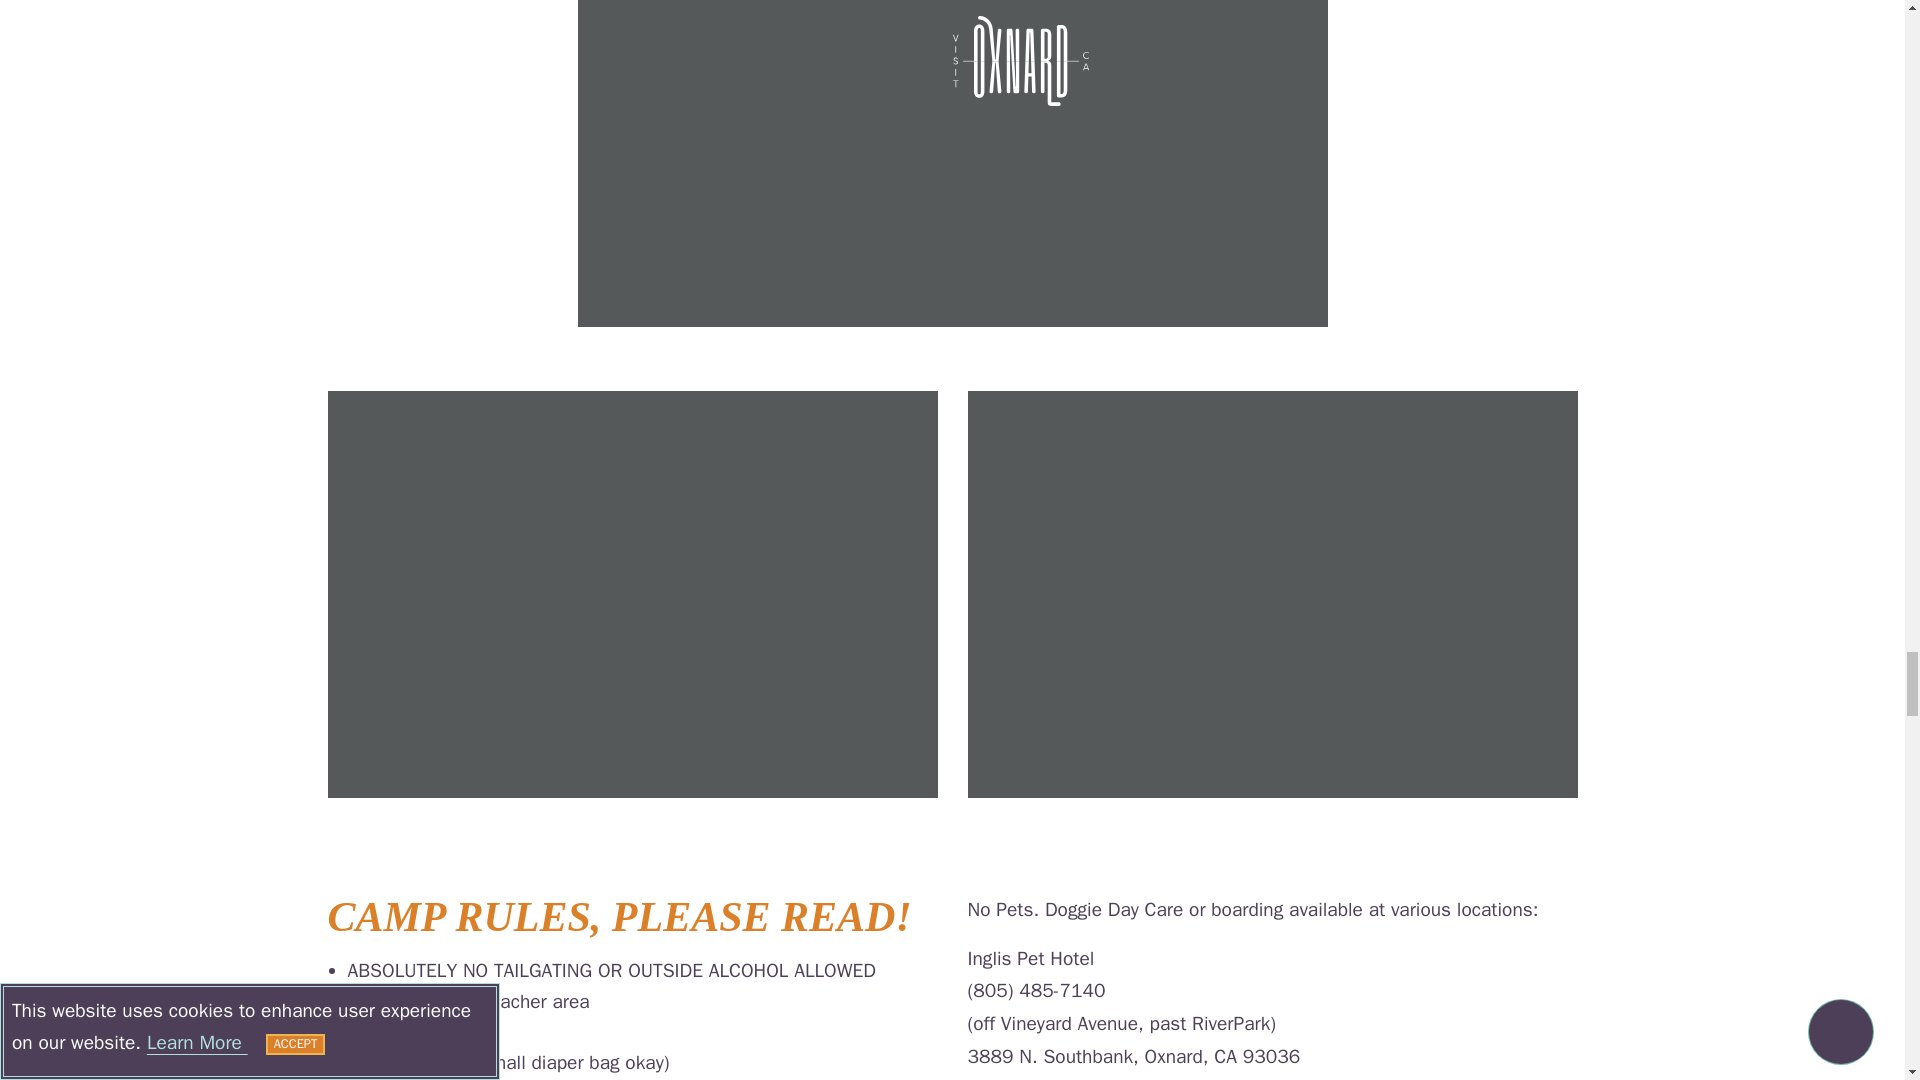 The width and height of the screenshot is (1920, 1080). What do you see at coordinates (1066, 1078) in the screenshot?
I see `www.inglispethotel.com` at bounding box center [1066, 1078].